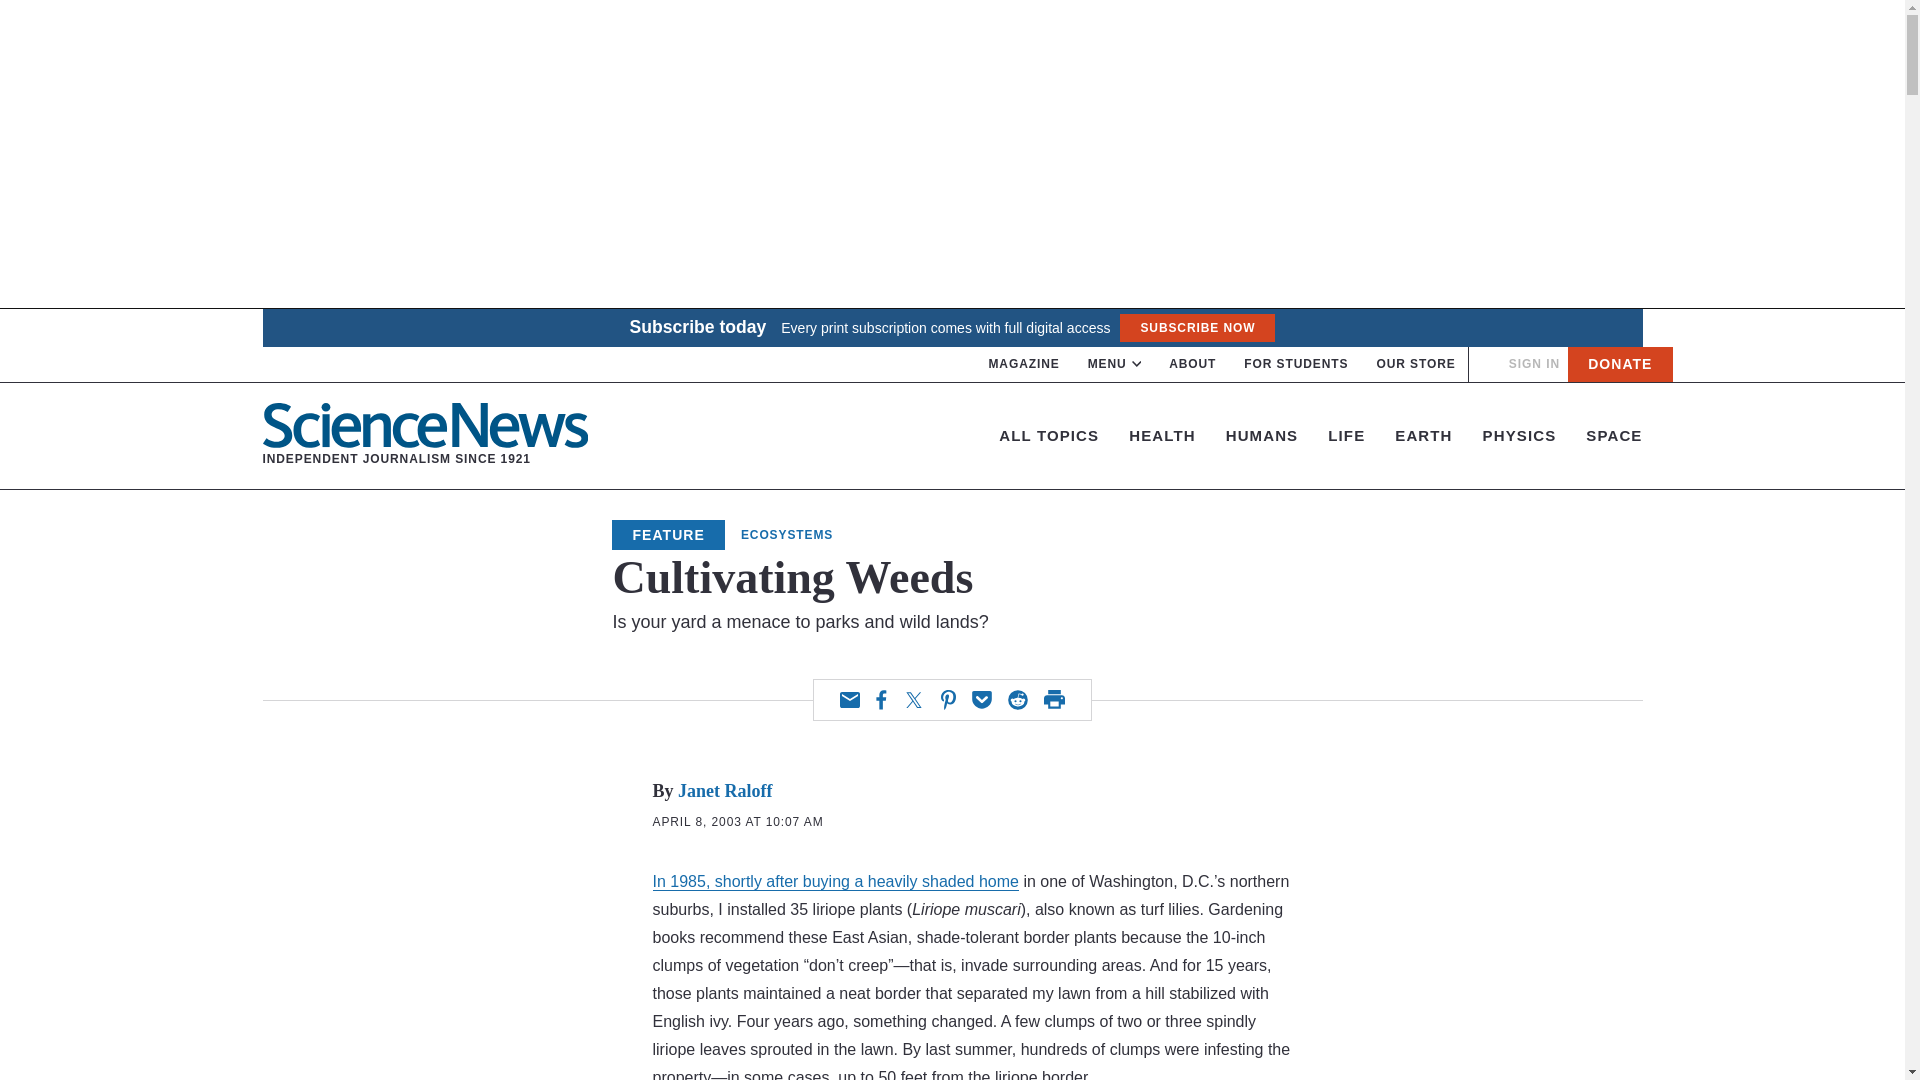  What do you see at coordinates (1024, 364) in the screenshot?
I see `MAGAZINE` at bounding box center [1024, 364].